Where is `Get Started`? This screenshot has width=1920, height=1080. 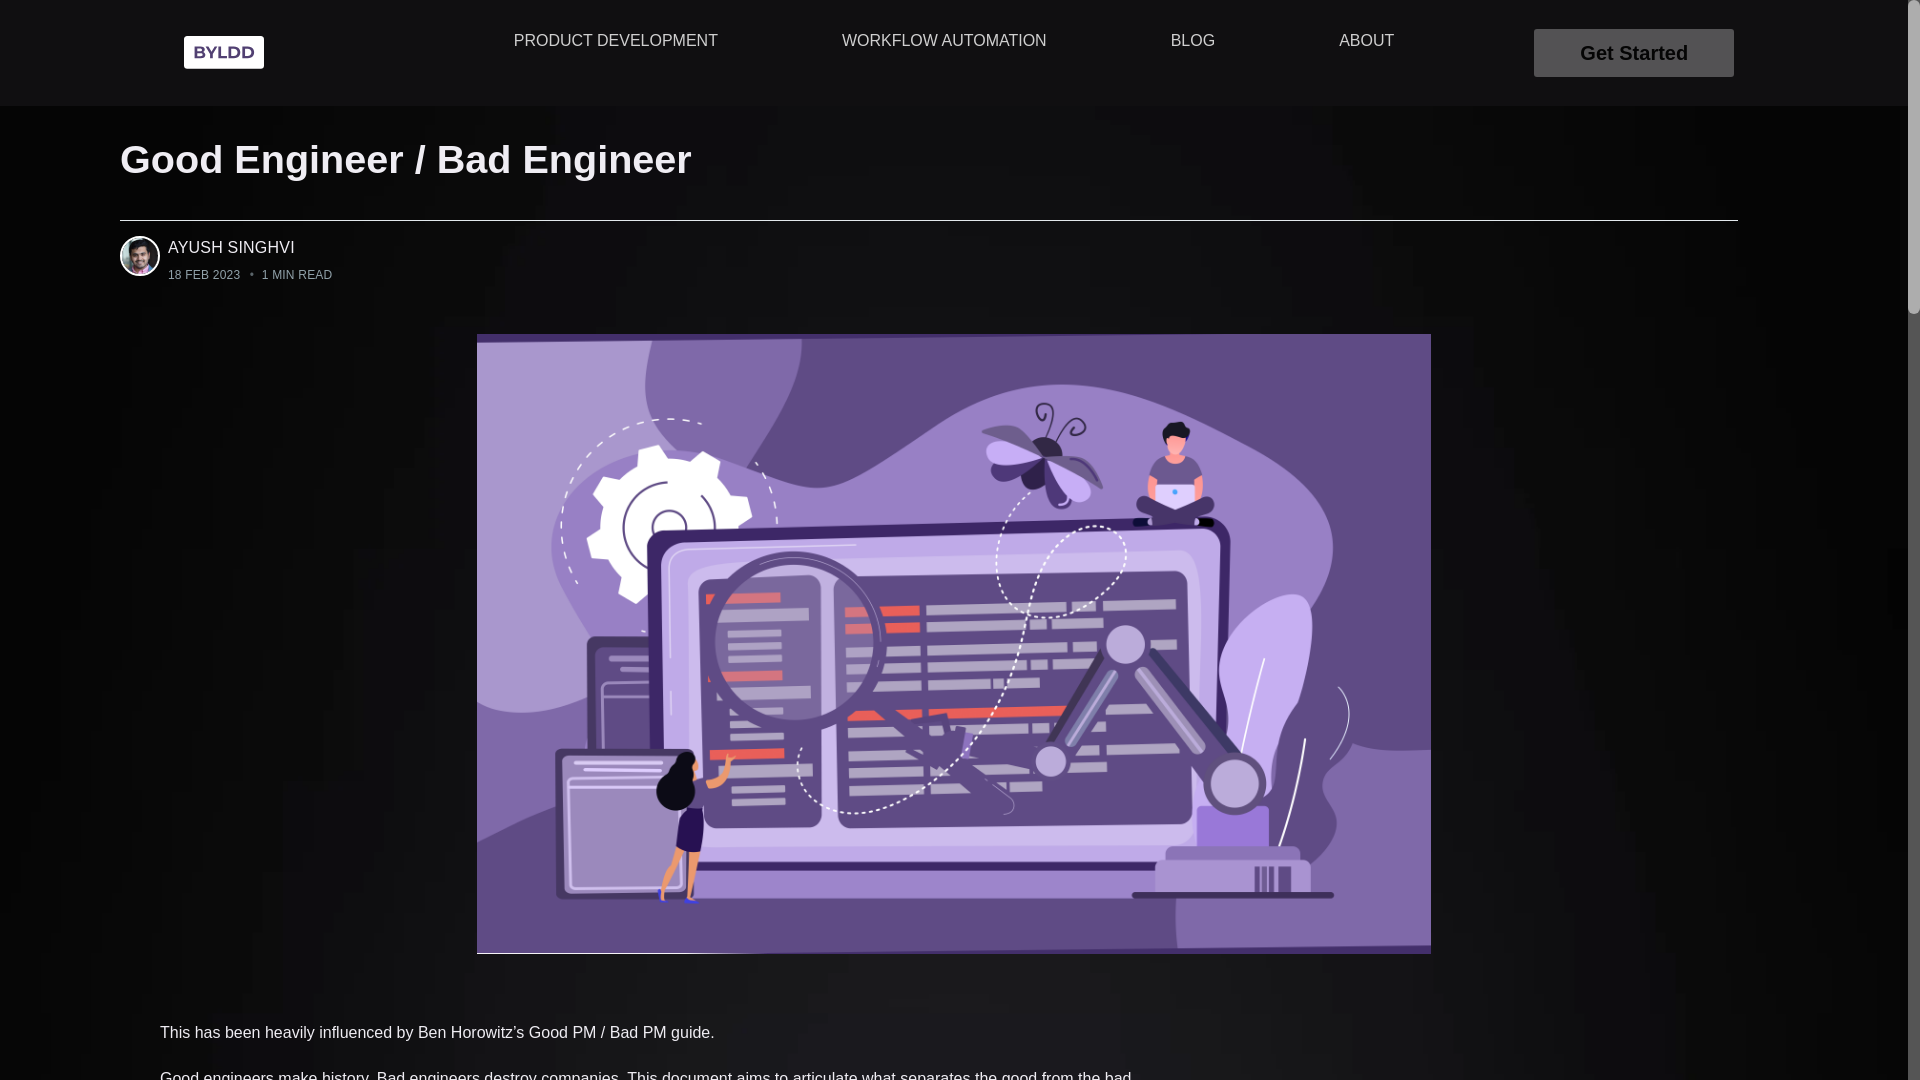 Get Started is located at coordinates (1634, 52).